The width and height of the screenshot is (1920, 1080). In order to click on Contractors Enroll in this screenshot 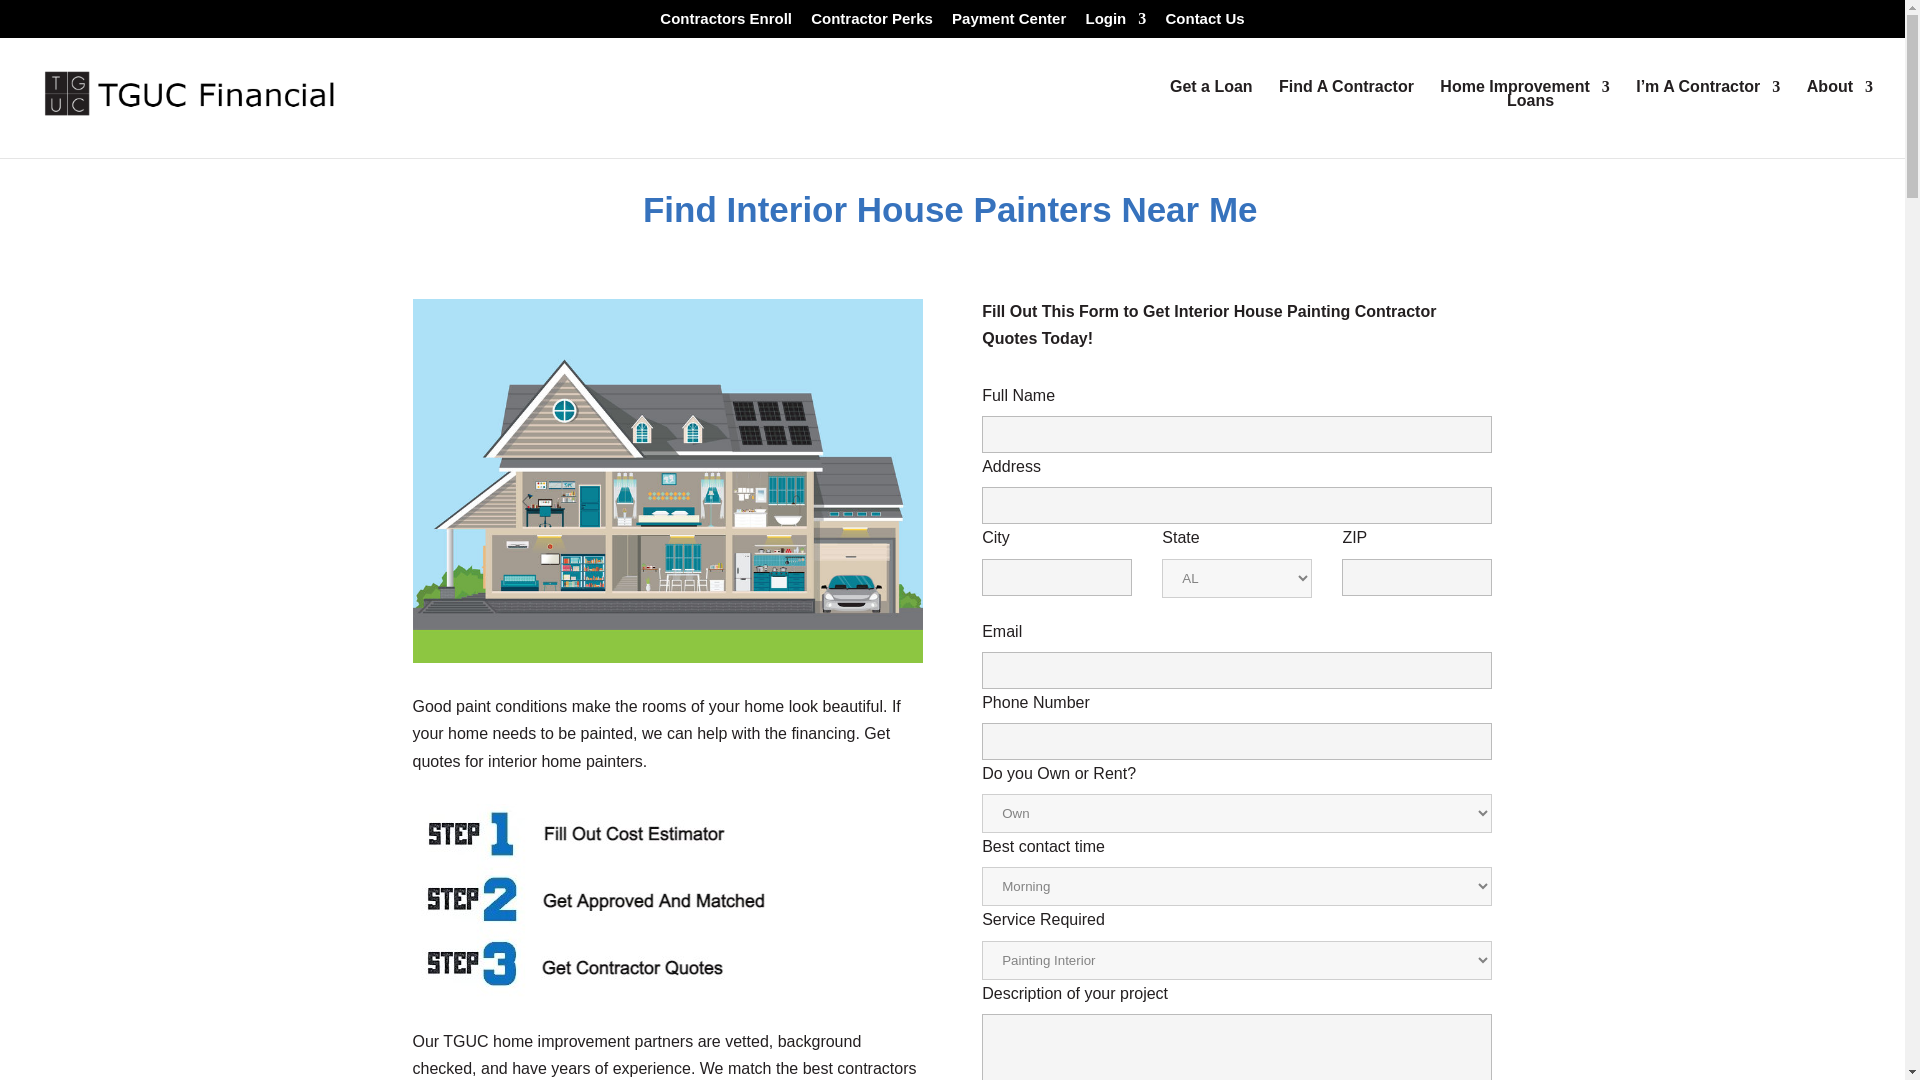, I will do `click(872, 23)`.